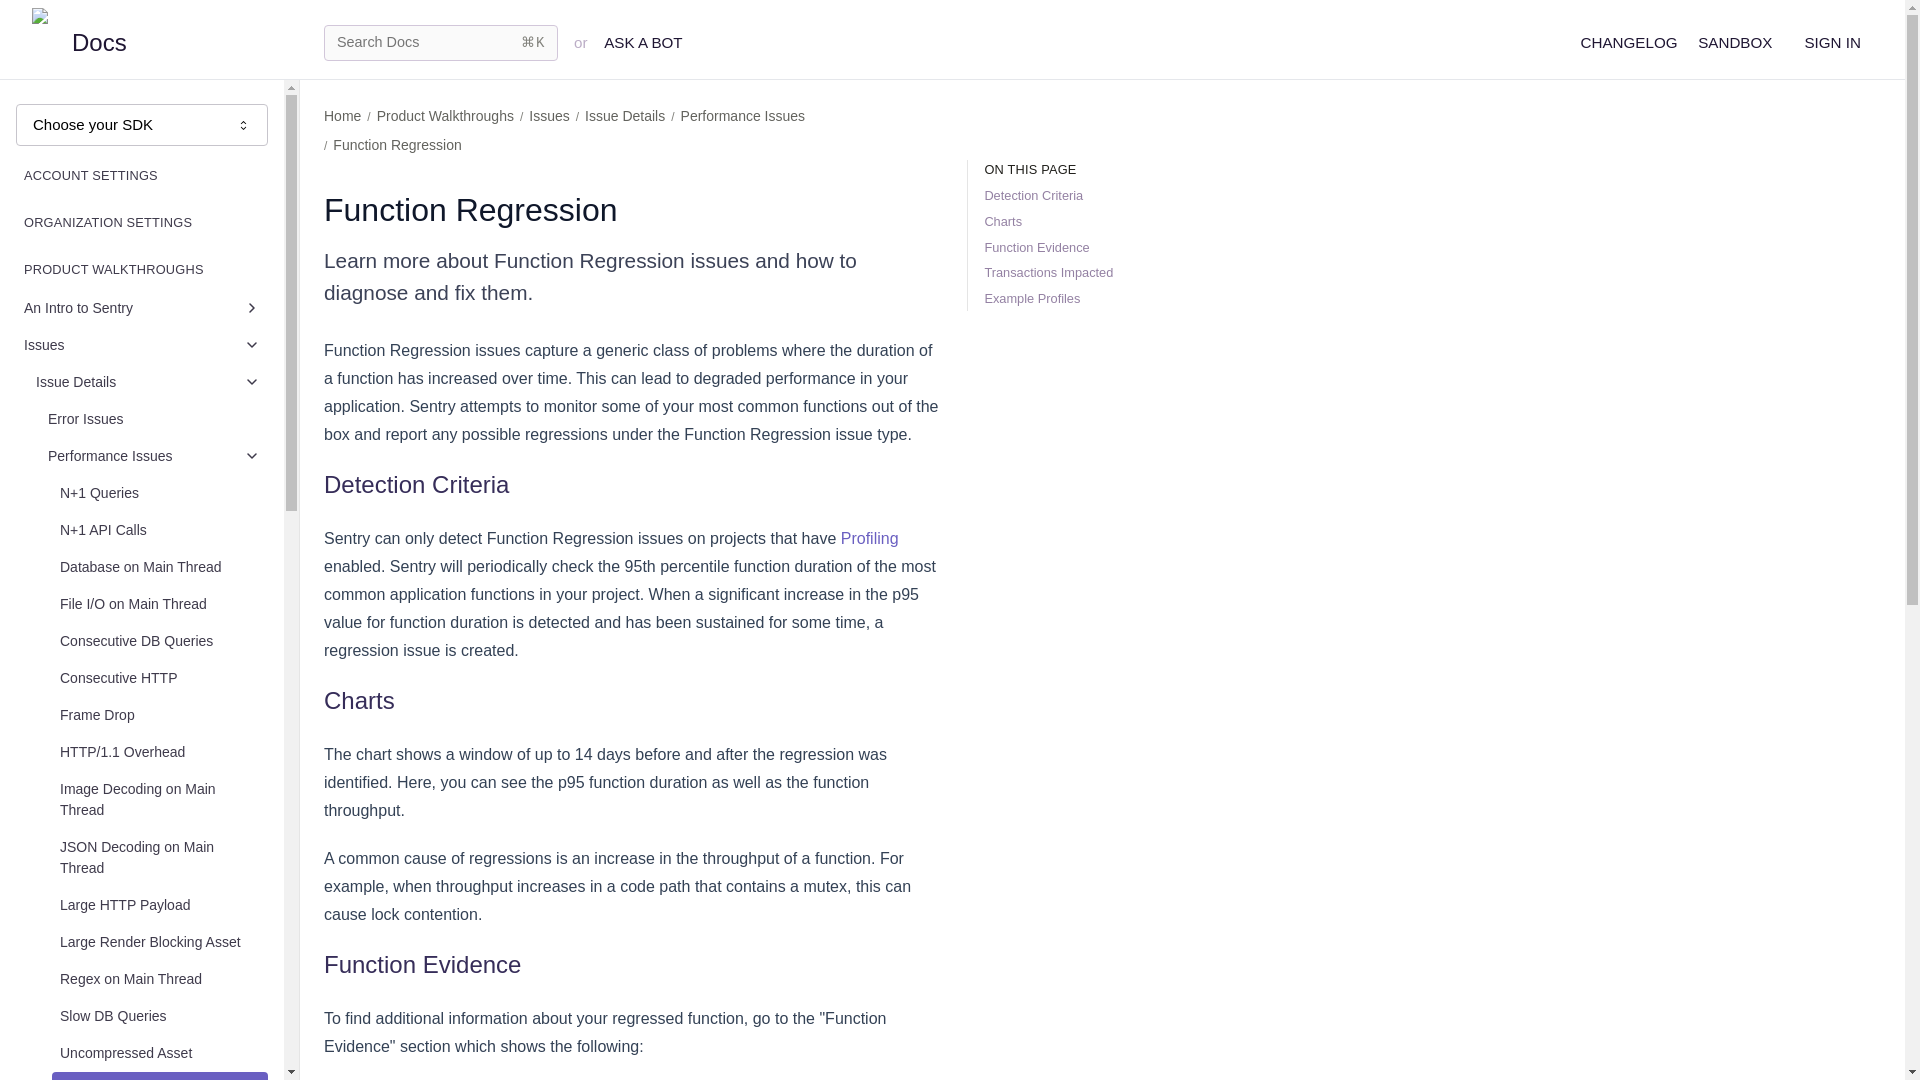 The width and height of the screenshot is (1920, 1080). I want to click on Choose your SDK, so click(142, 124).